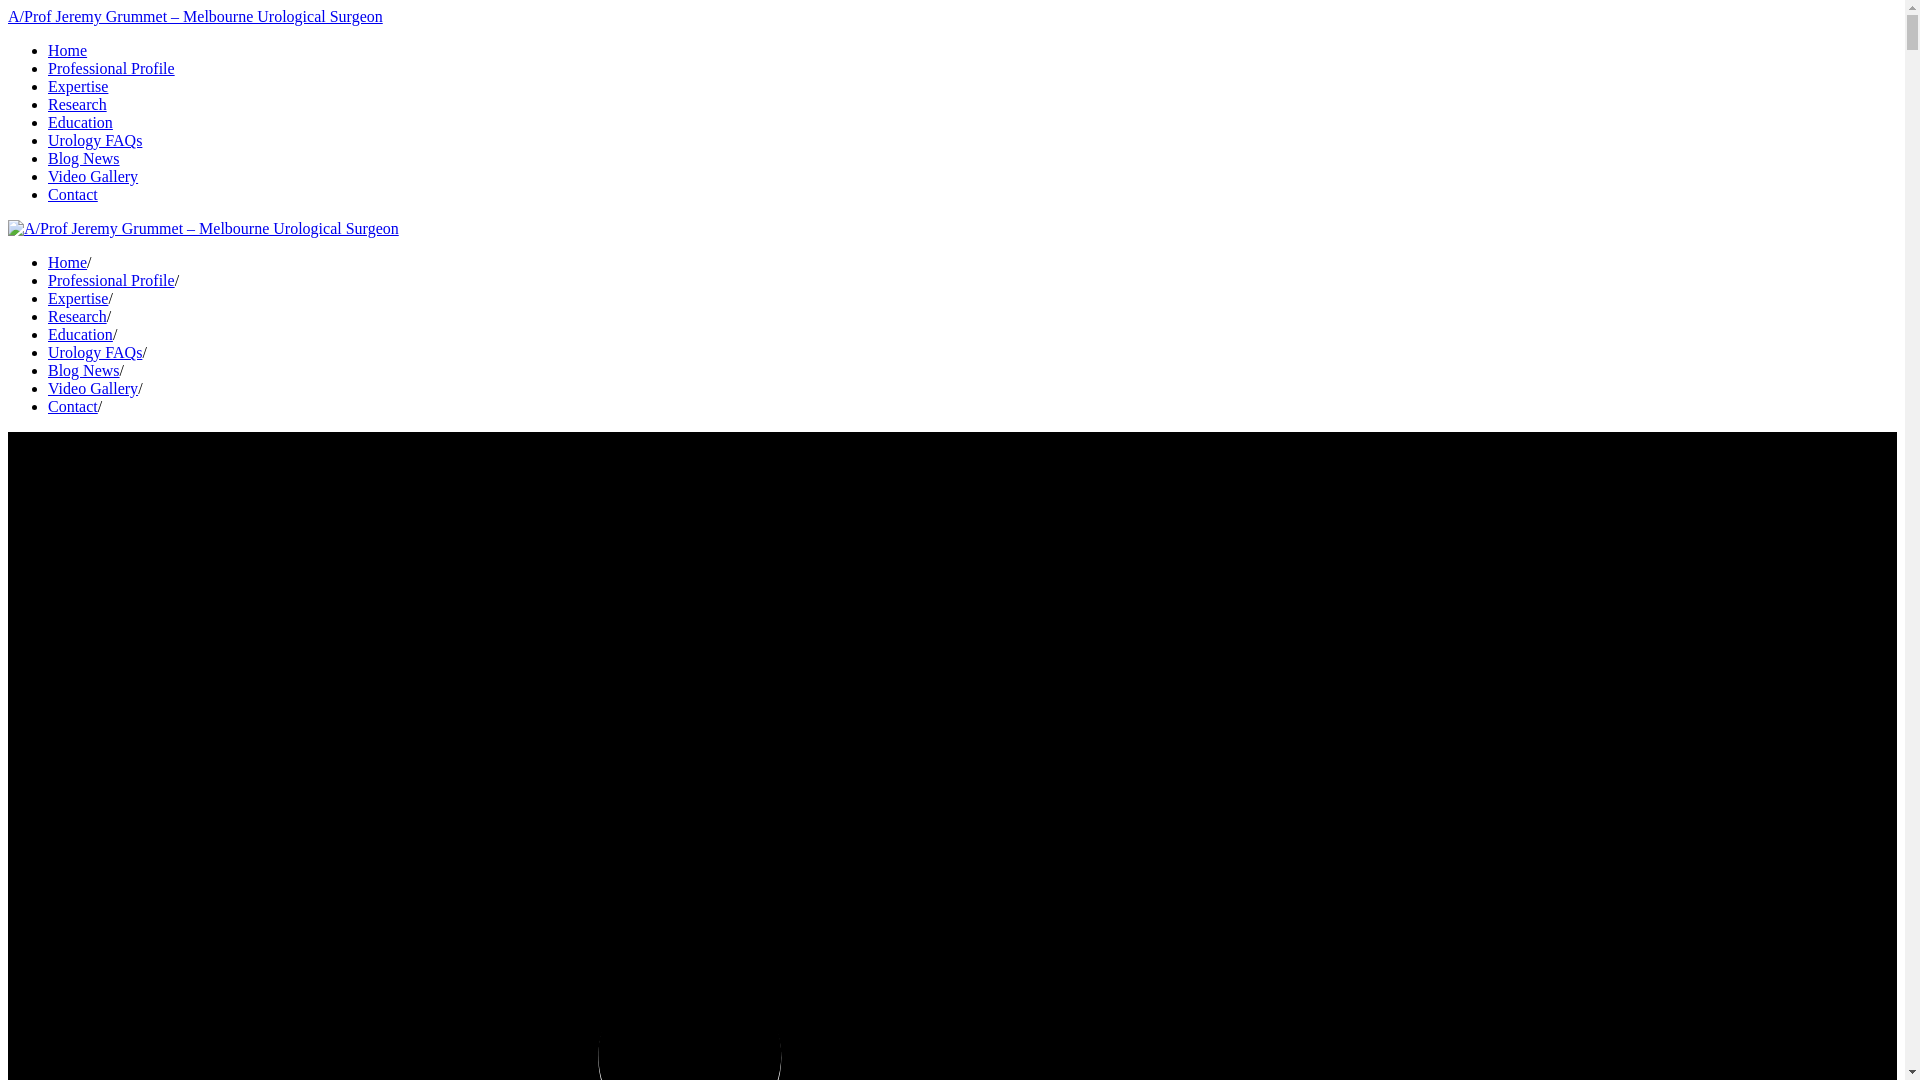 This screenshot has height=1080, width=1920. What do you see at coordinates (73, 406) in the screenshot?
I see `Contact` at bounding box center [73, 406].